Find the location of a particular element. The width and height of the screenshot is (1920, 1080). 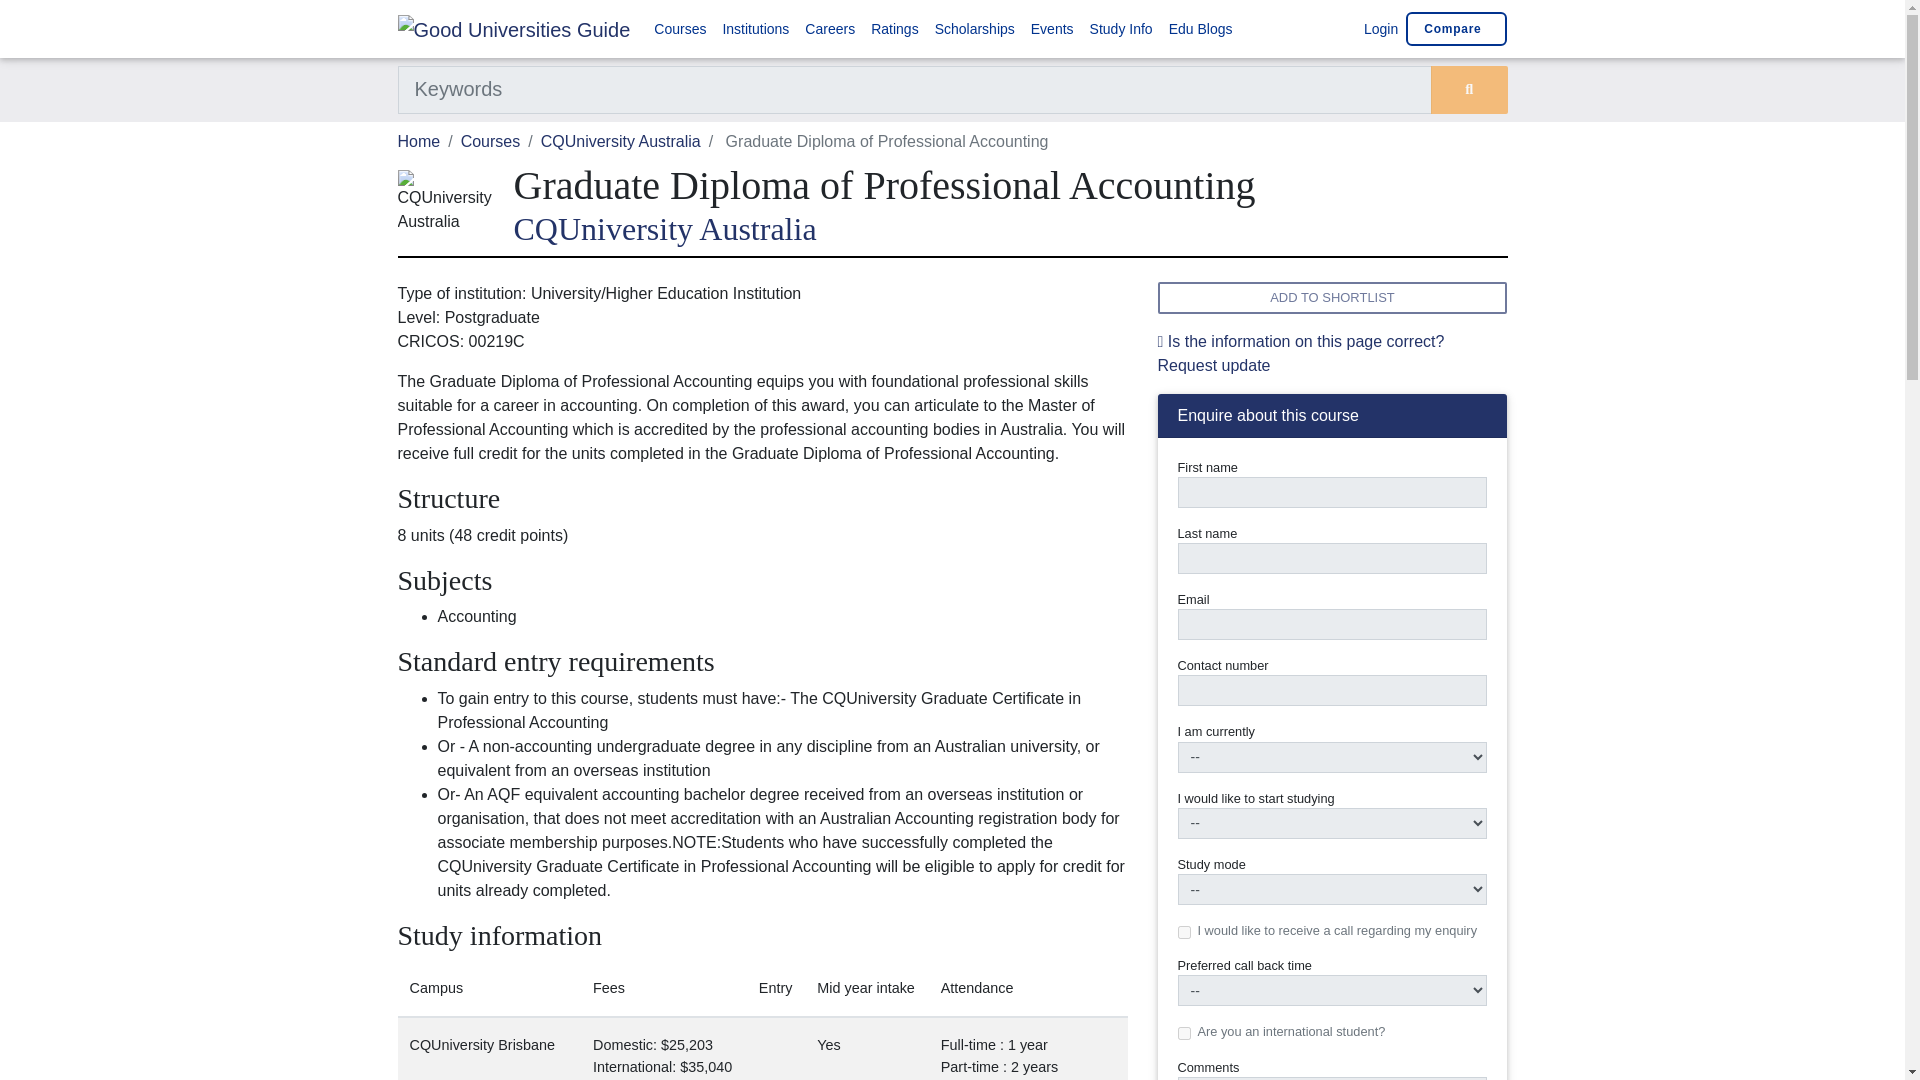

Compare is located at coordinates (1456, 28).